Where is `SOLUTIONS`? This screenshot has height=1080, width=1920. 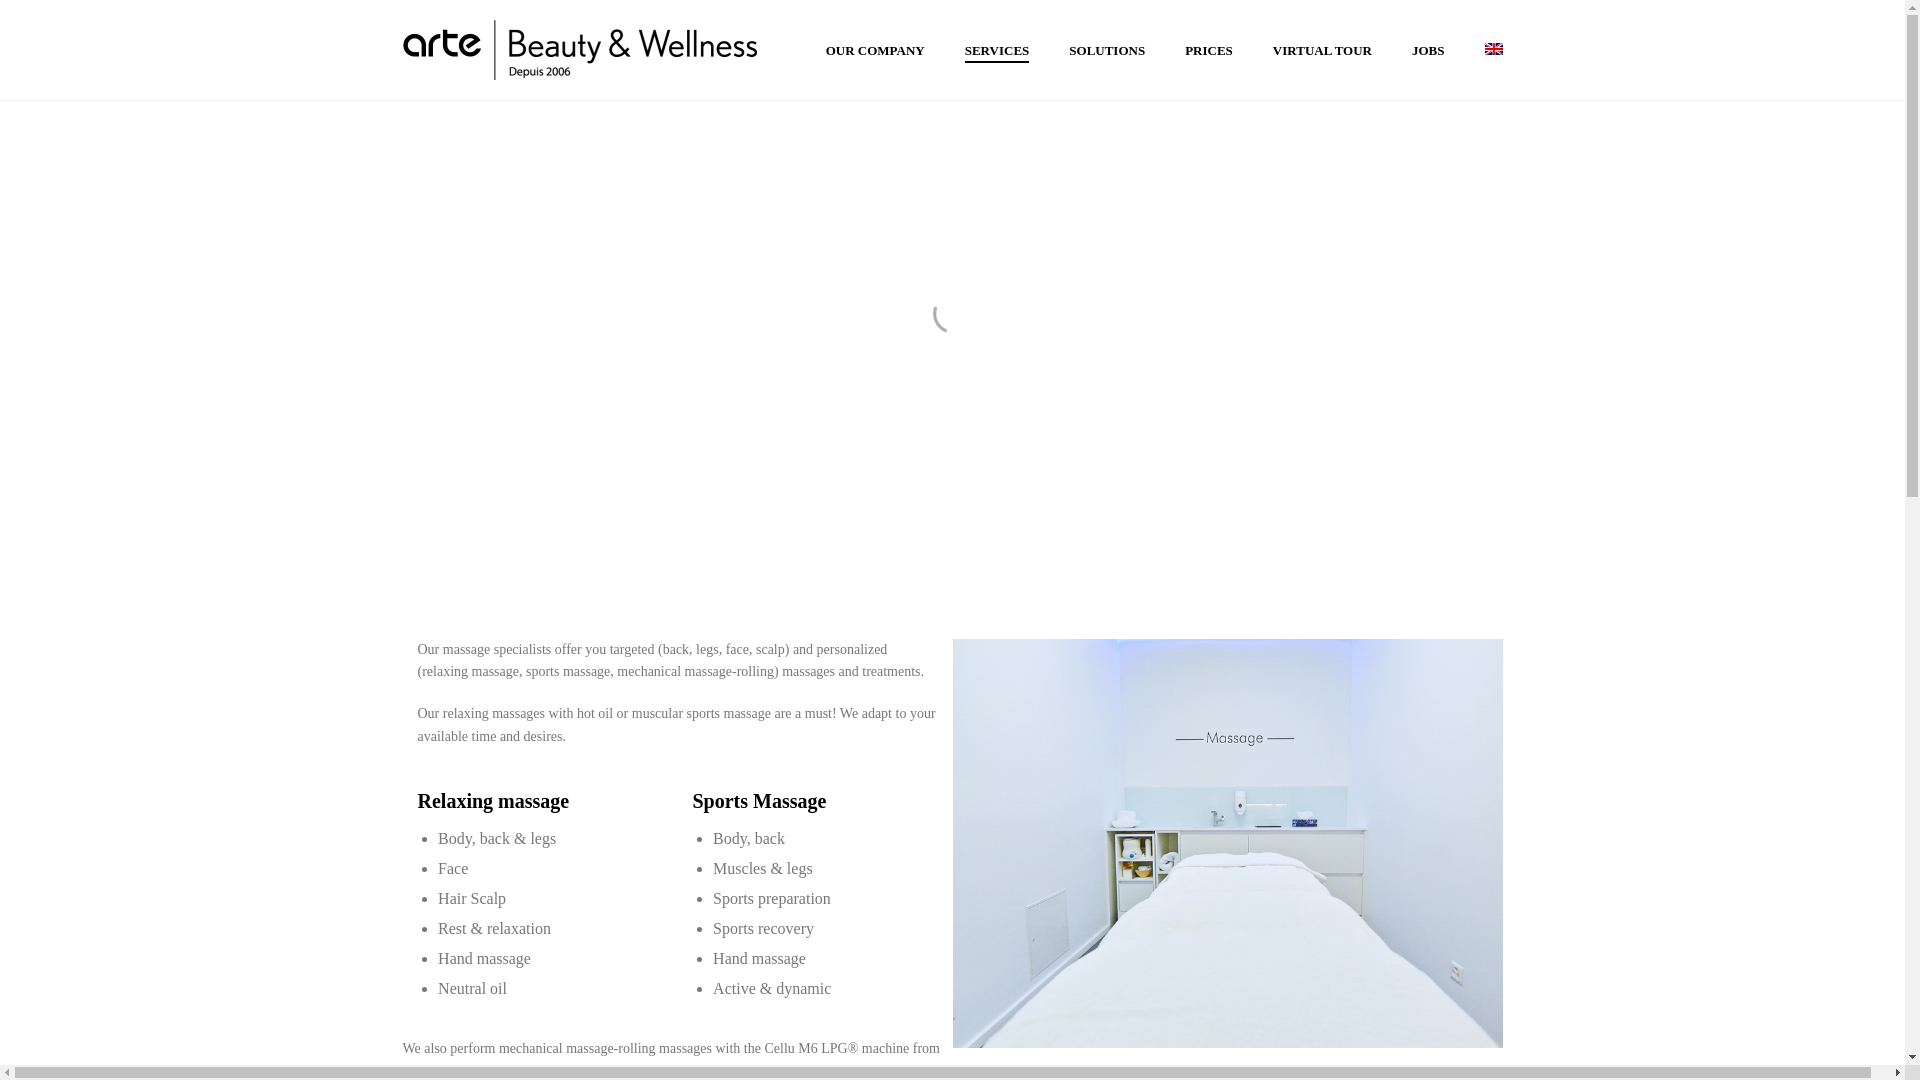
SOLUTIONS is located at coordinates (1107, 50).